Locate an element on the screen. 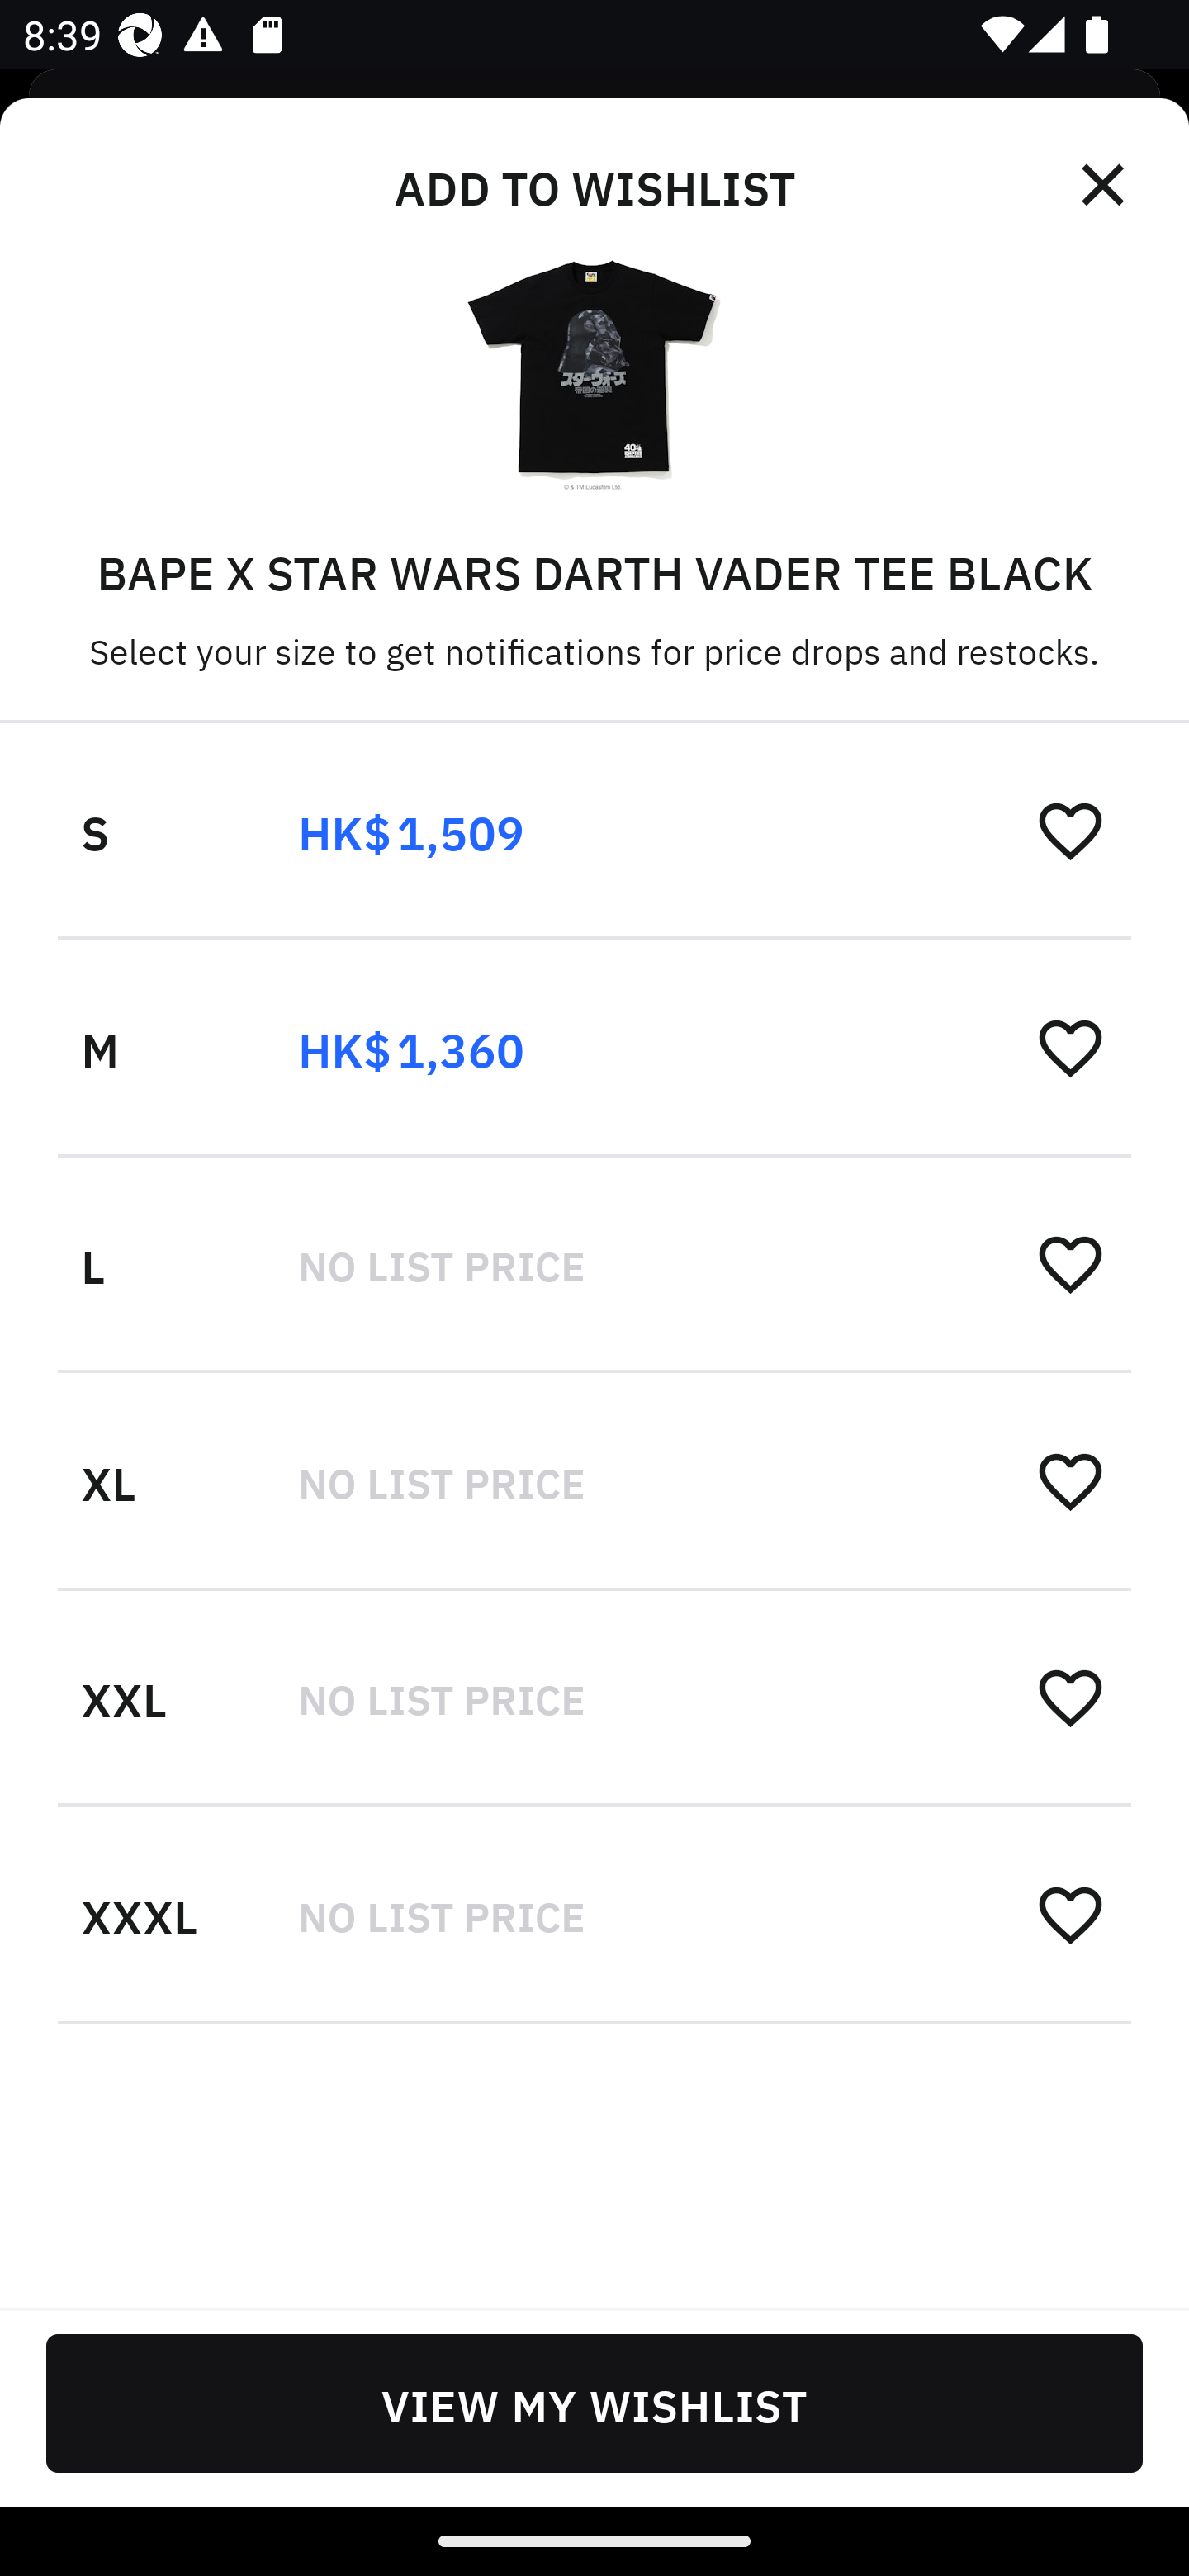 The width and height of the screenshot is (1189, 2576). 󰋕 is located at coordinates (1070, 1480).